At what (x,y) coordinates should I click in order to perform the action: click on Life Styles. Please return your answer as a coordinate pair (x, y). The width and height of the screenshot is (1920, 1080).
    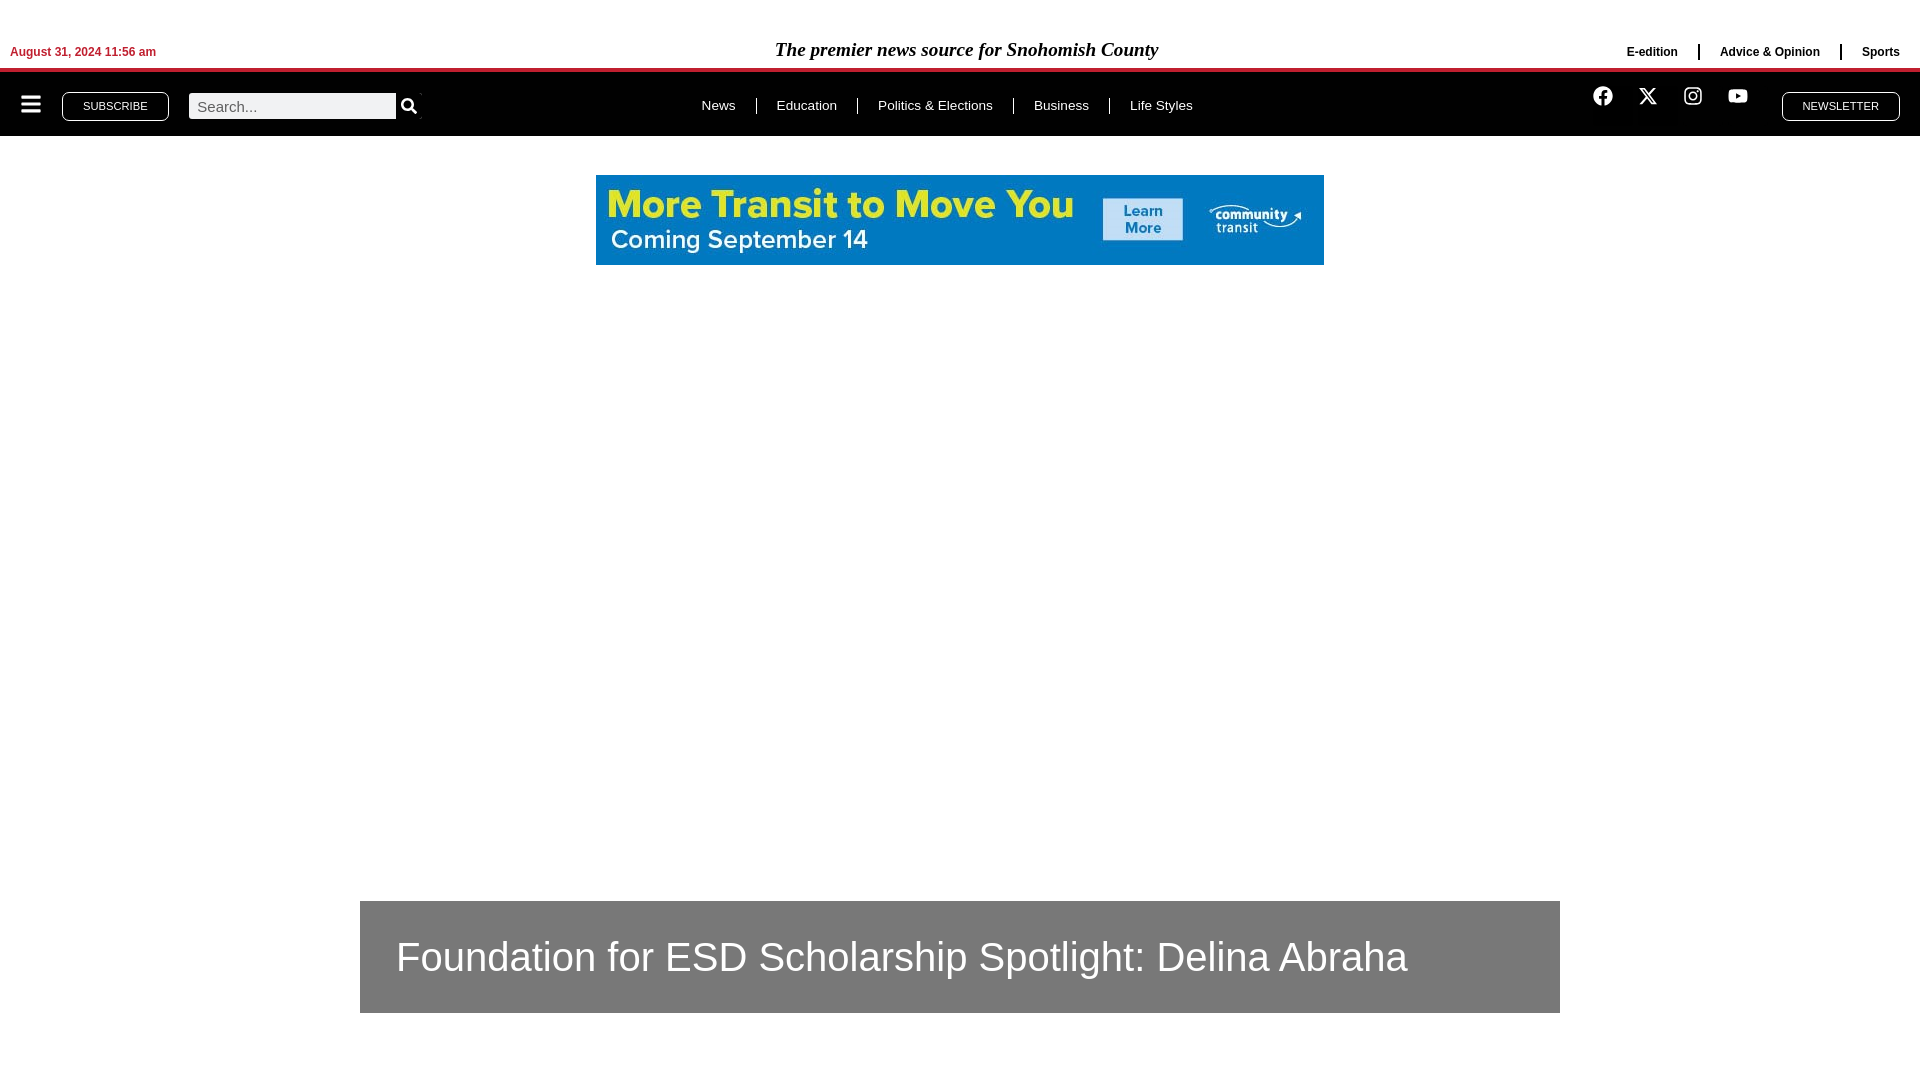
    Looking at the image, I should click on (1161, 106).